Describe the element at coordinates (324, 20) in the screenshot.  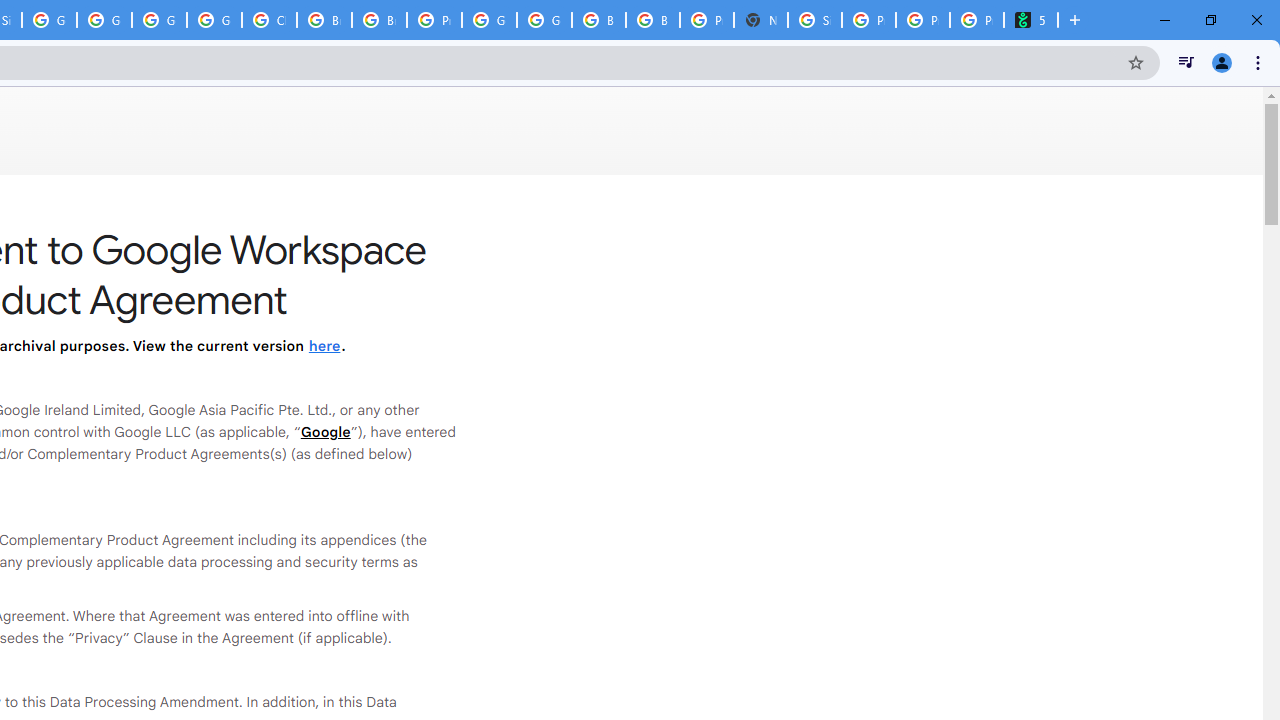
I see `Browse Chrome as a guest - Computer - Google Chrome Help` at that location.